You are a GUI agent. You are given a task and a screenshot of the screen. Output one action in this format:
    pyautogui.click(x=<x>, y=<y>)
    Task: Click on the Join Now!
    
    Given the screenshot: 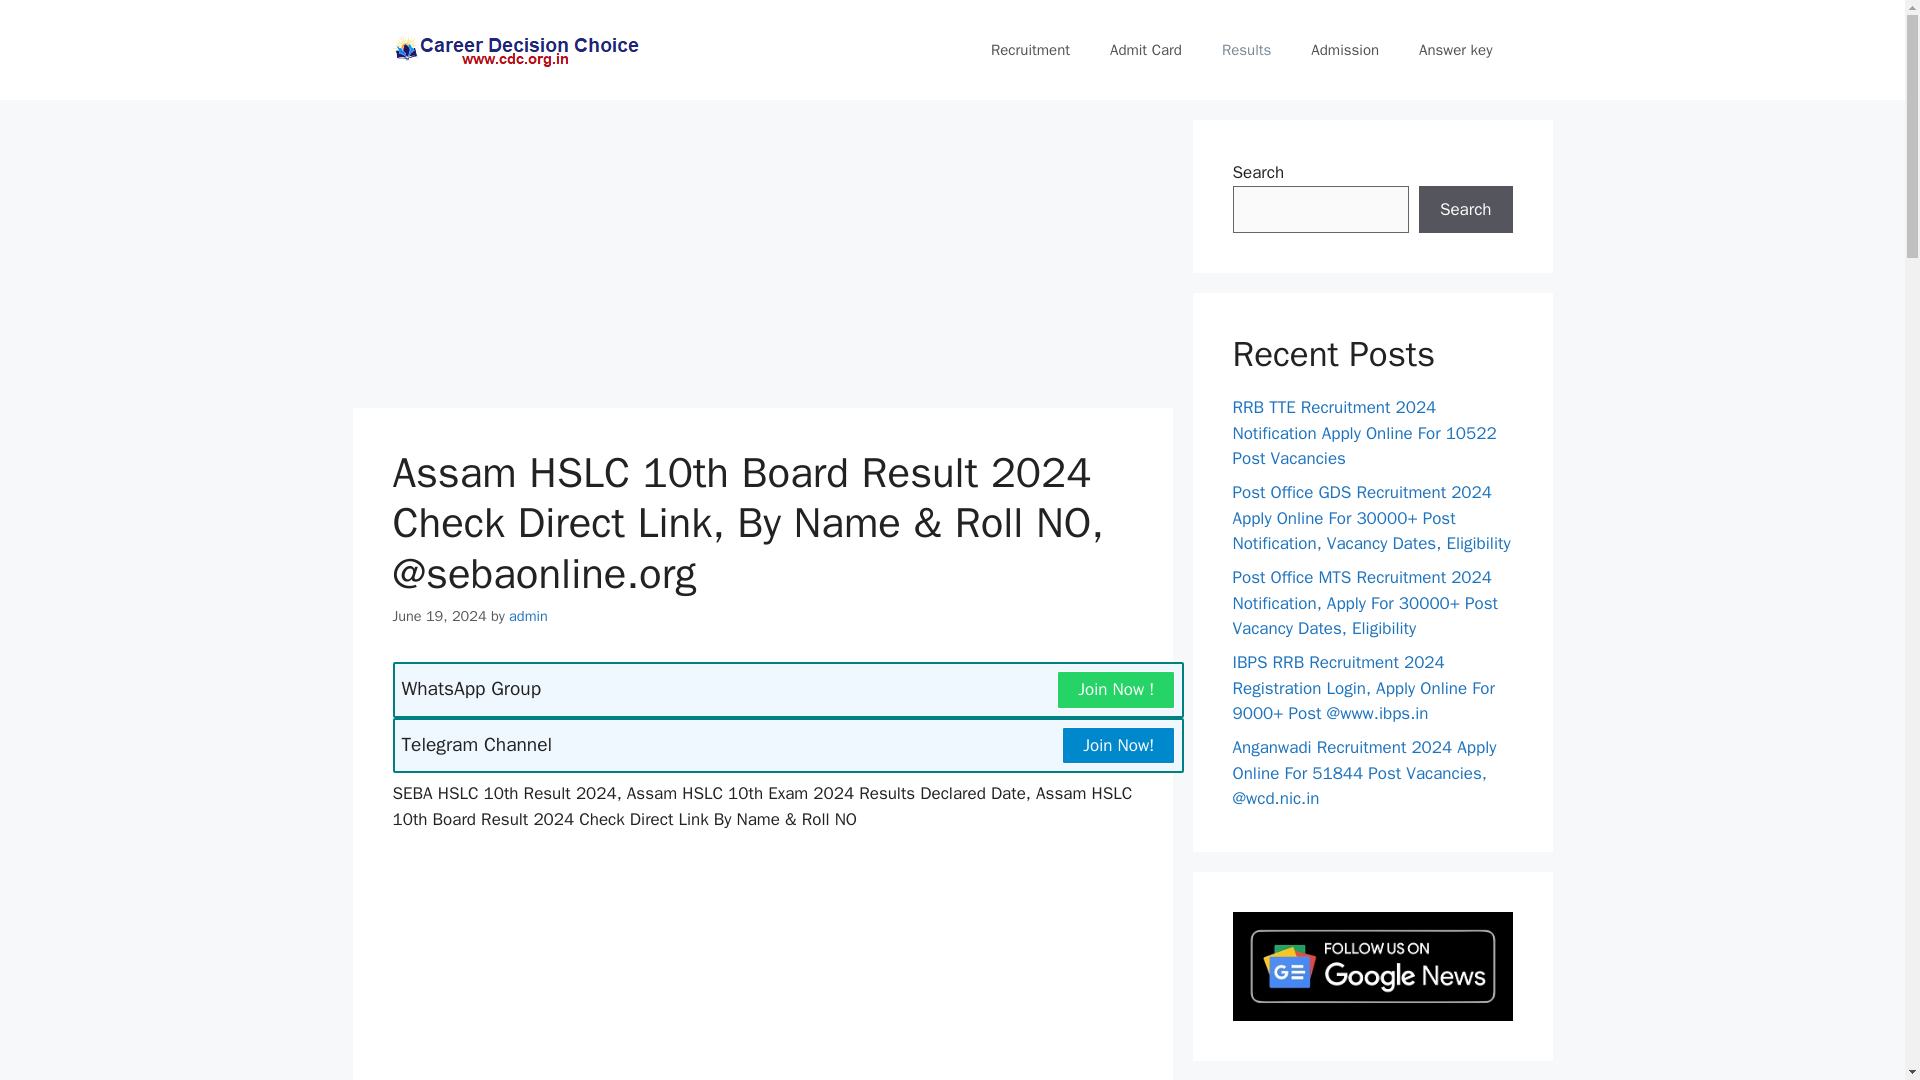 What is the action you would take?
    pyautogui.click(x=1118, y=746)
    